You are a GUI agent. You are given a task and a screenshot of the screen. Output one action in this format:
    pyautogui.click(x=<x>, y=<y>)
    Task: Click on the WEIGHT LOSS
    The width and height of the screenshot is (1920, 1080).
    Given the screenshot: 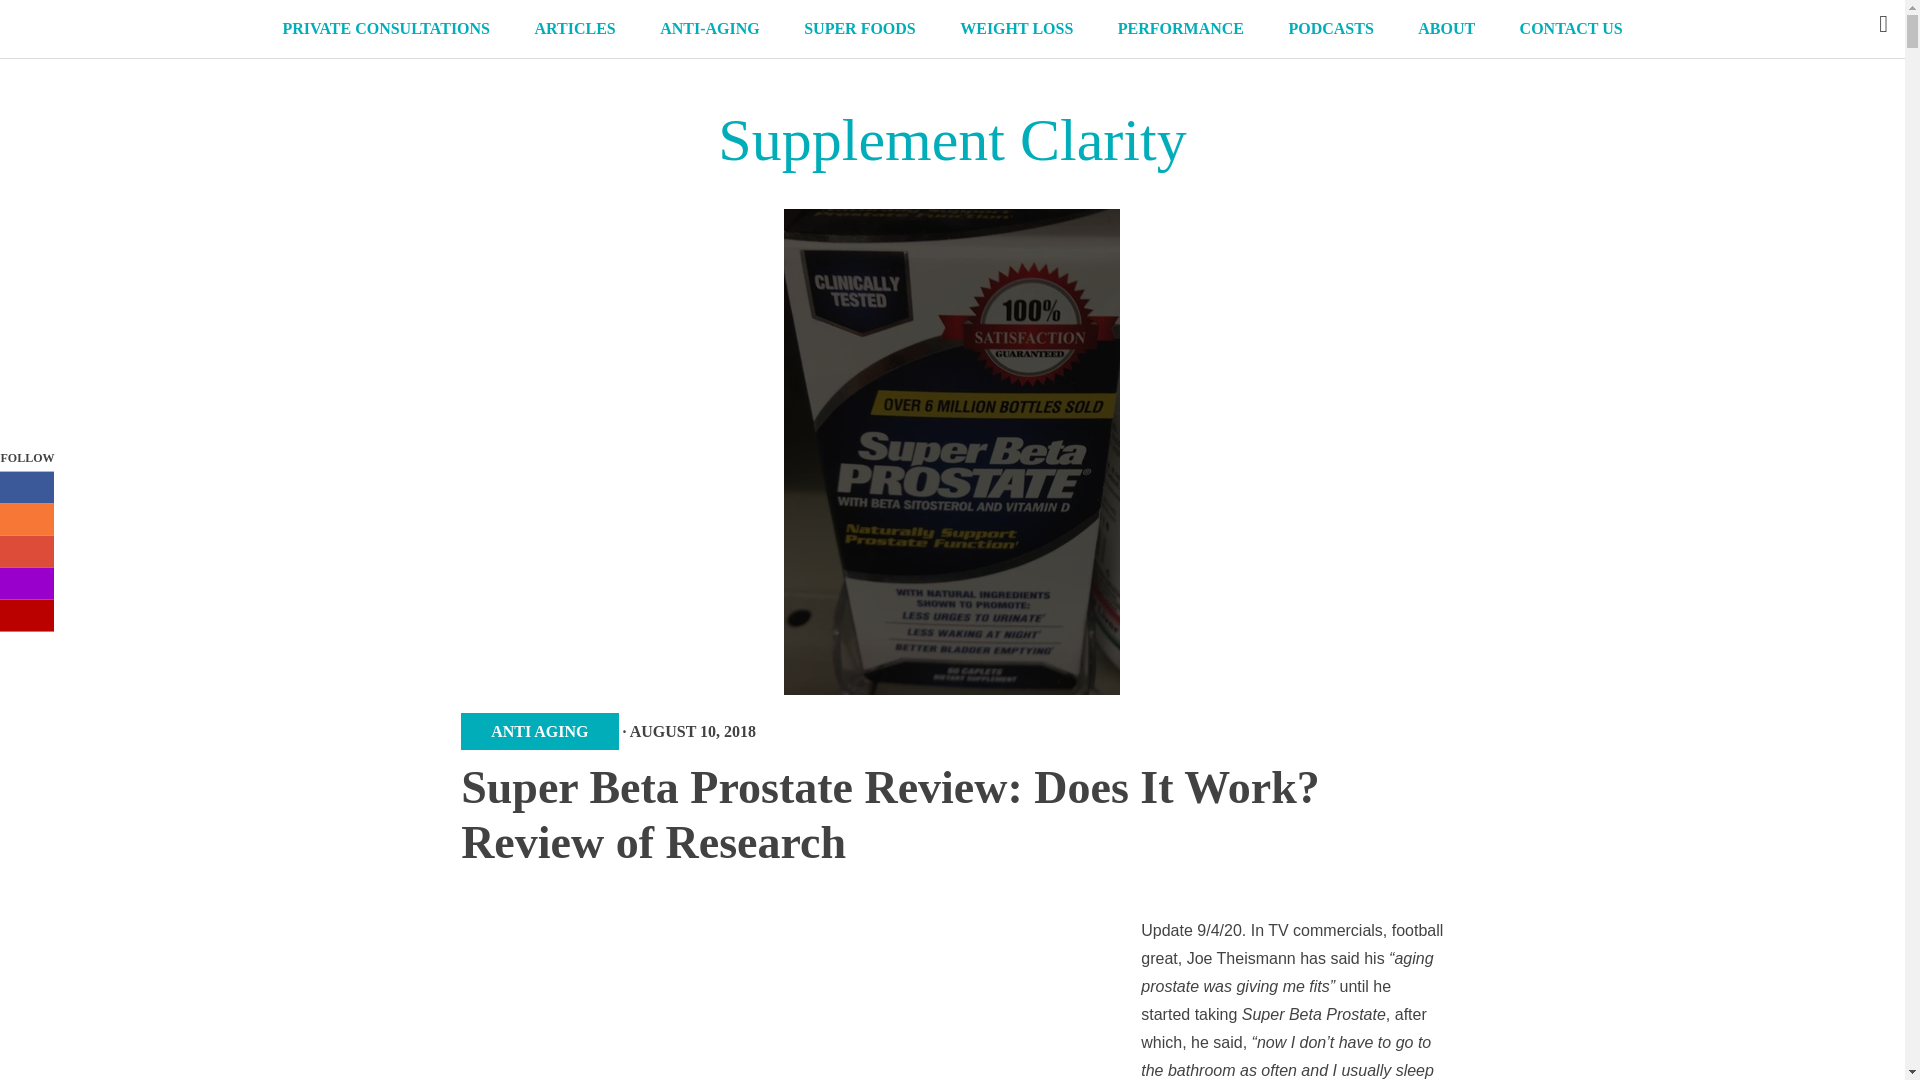 What is the action you would take?
    pyautogui.click(x=1016, y=29)
    